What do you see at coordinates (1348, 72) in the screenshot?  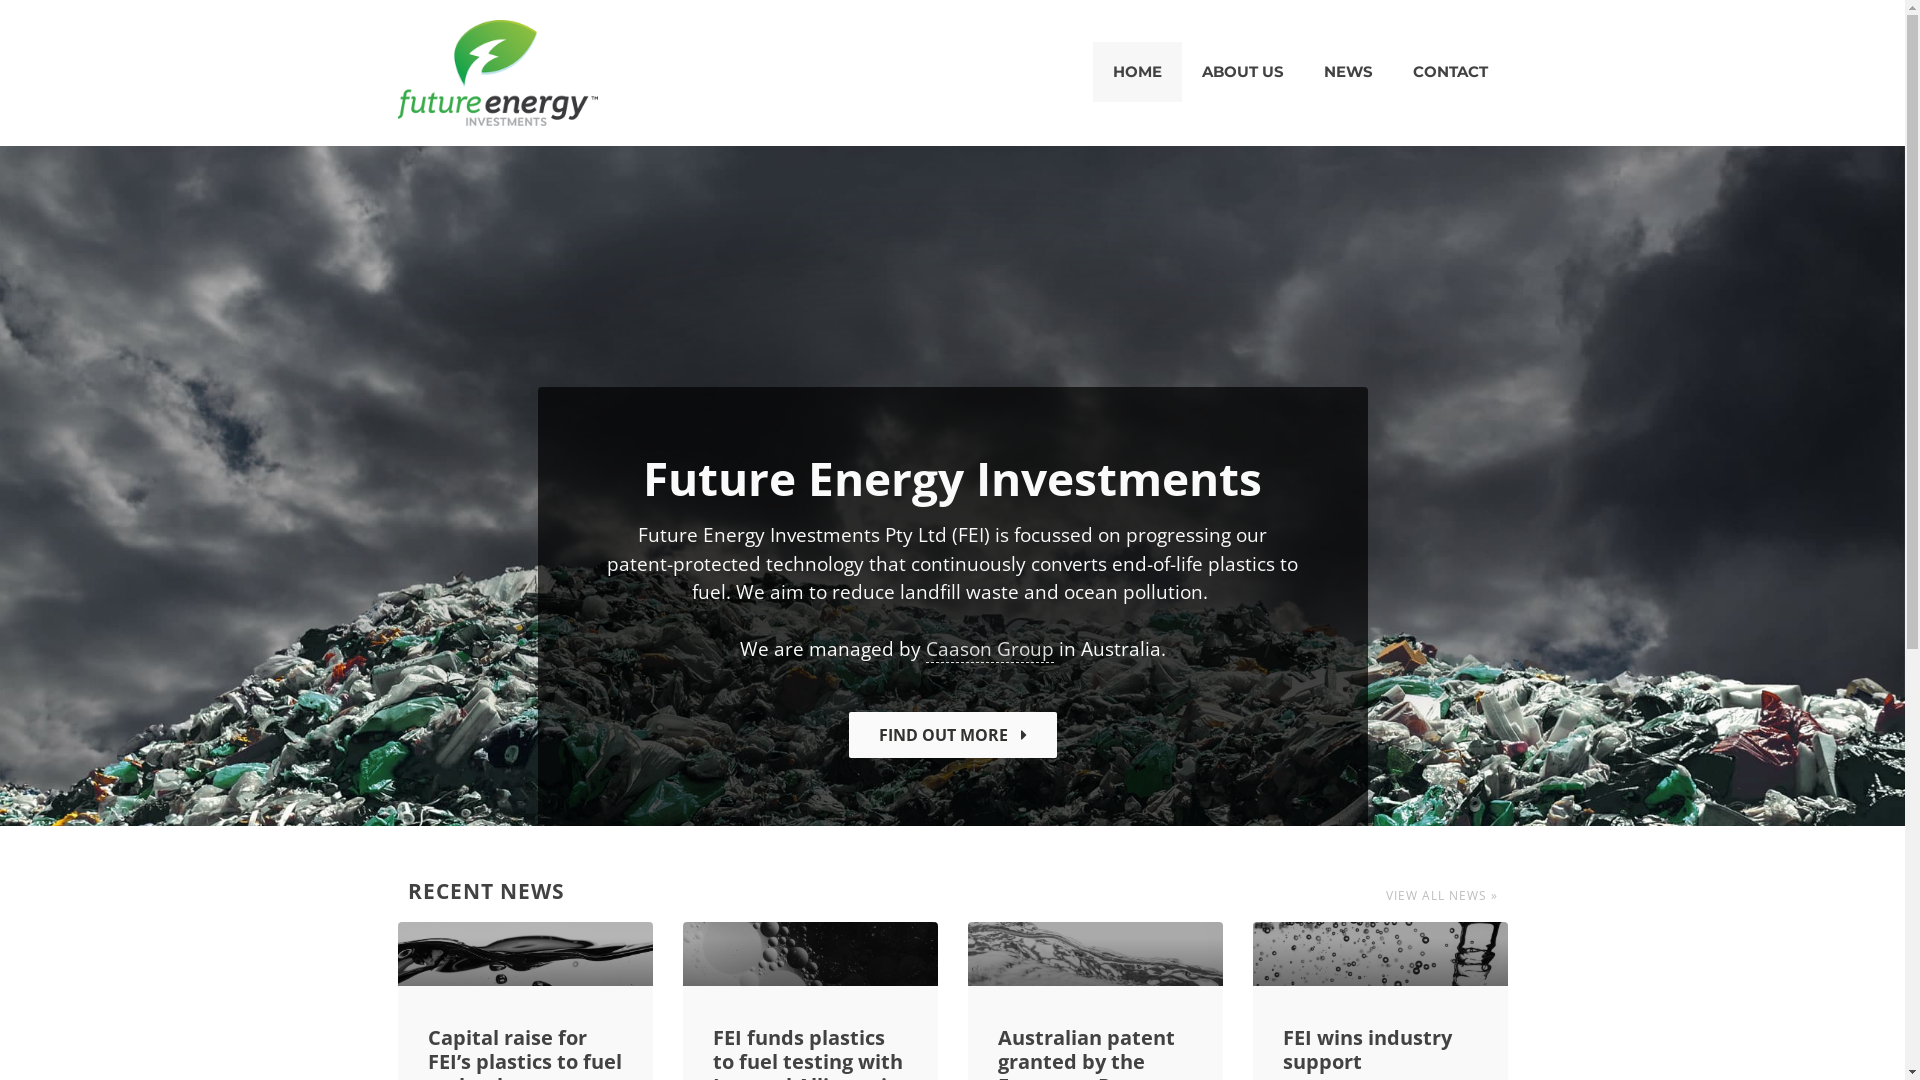 I see `NEWS` at bounding box center [1348, 72].